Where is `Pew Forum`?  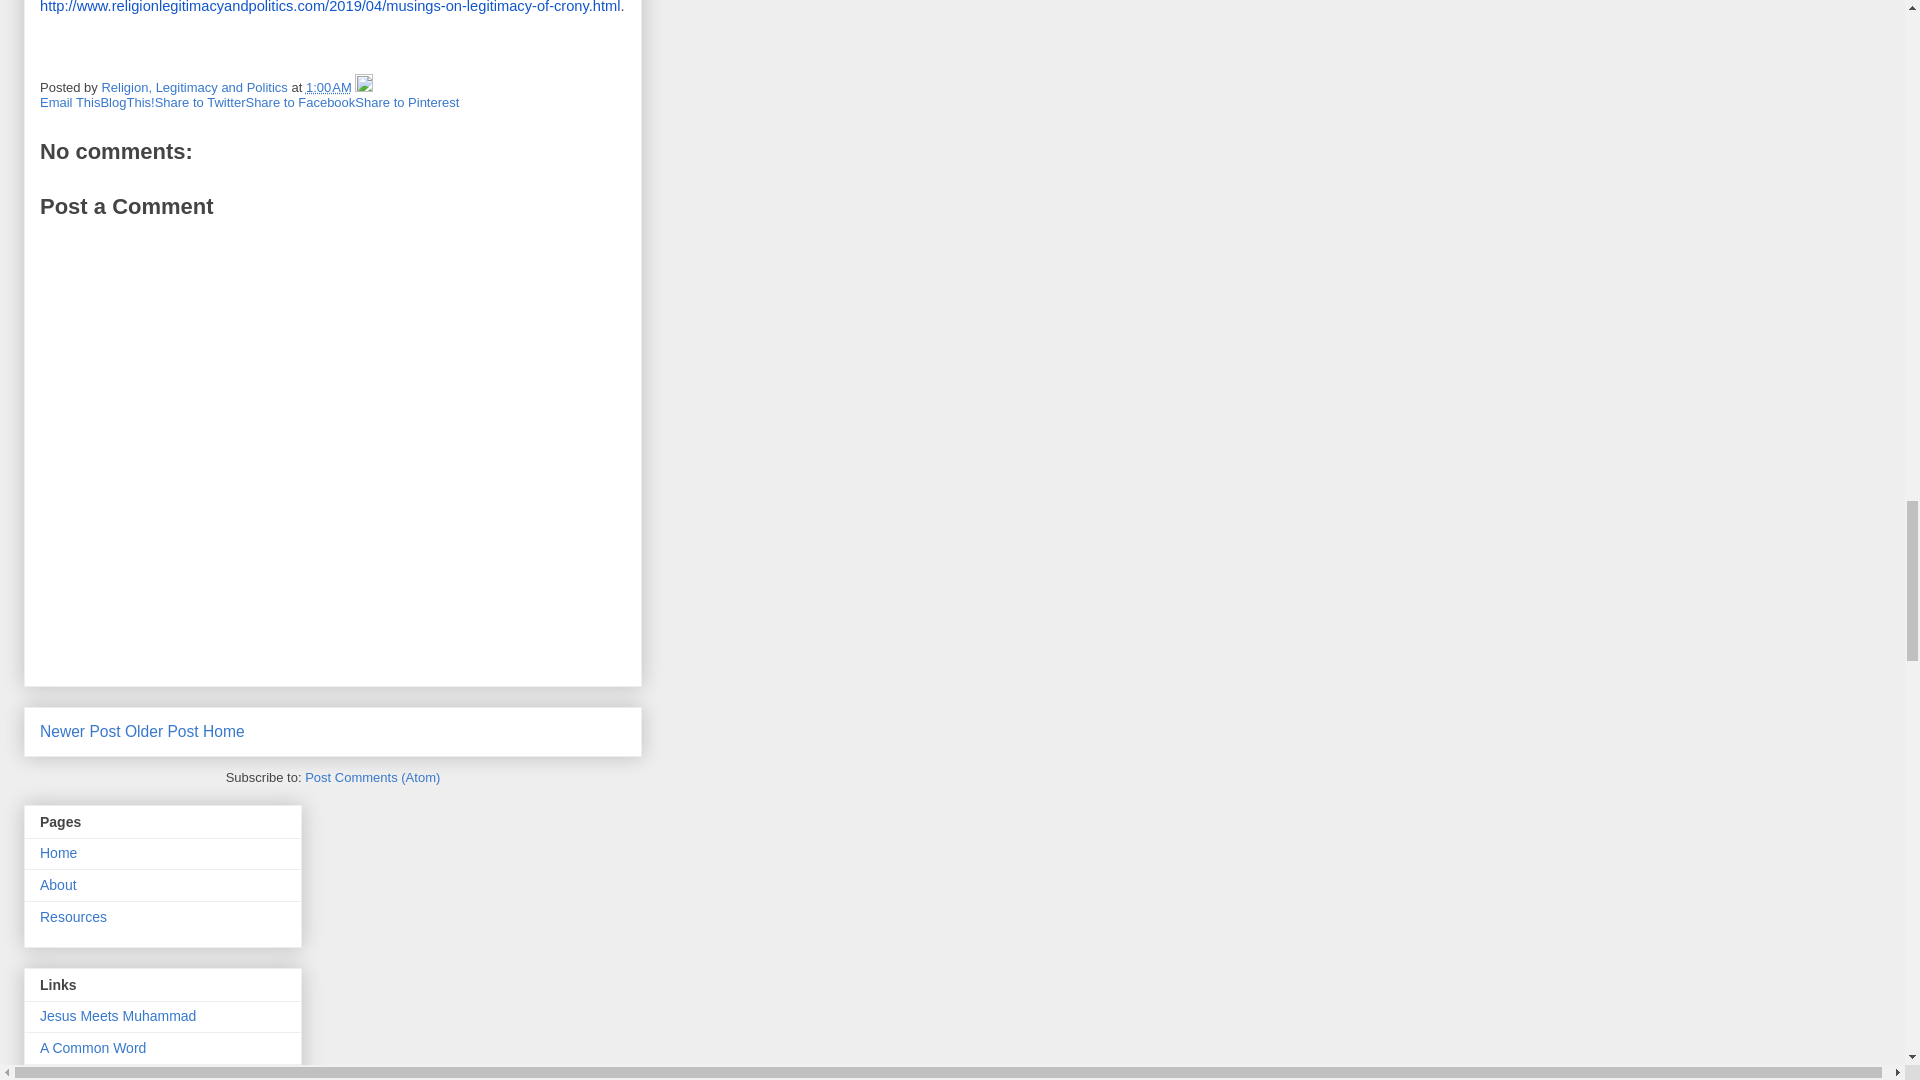
Pew Forum is located at coordinates (76, 1076).